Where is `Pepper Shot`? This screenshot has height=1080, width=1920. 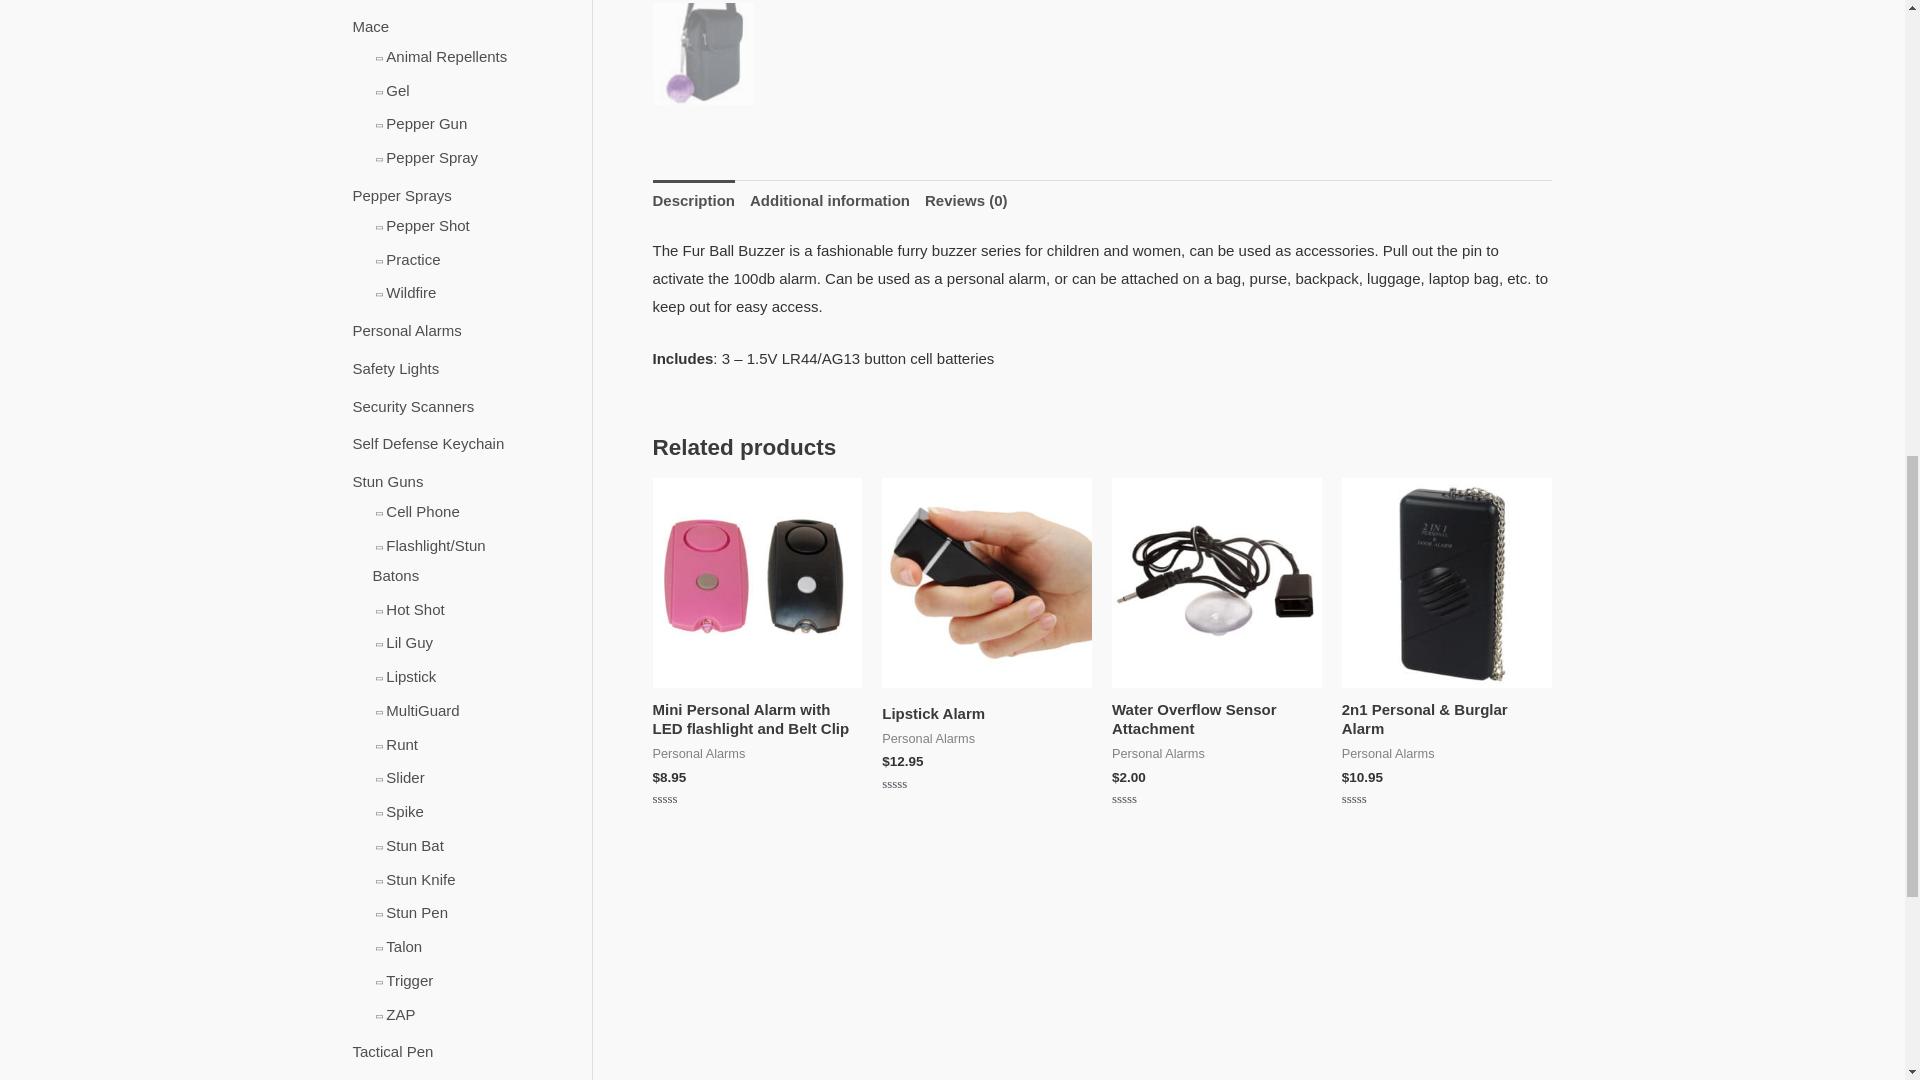
Pepper Shot is located at coordinates (426, 226).